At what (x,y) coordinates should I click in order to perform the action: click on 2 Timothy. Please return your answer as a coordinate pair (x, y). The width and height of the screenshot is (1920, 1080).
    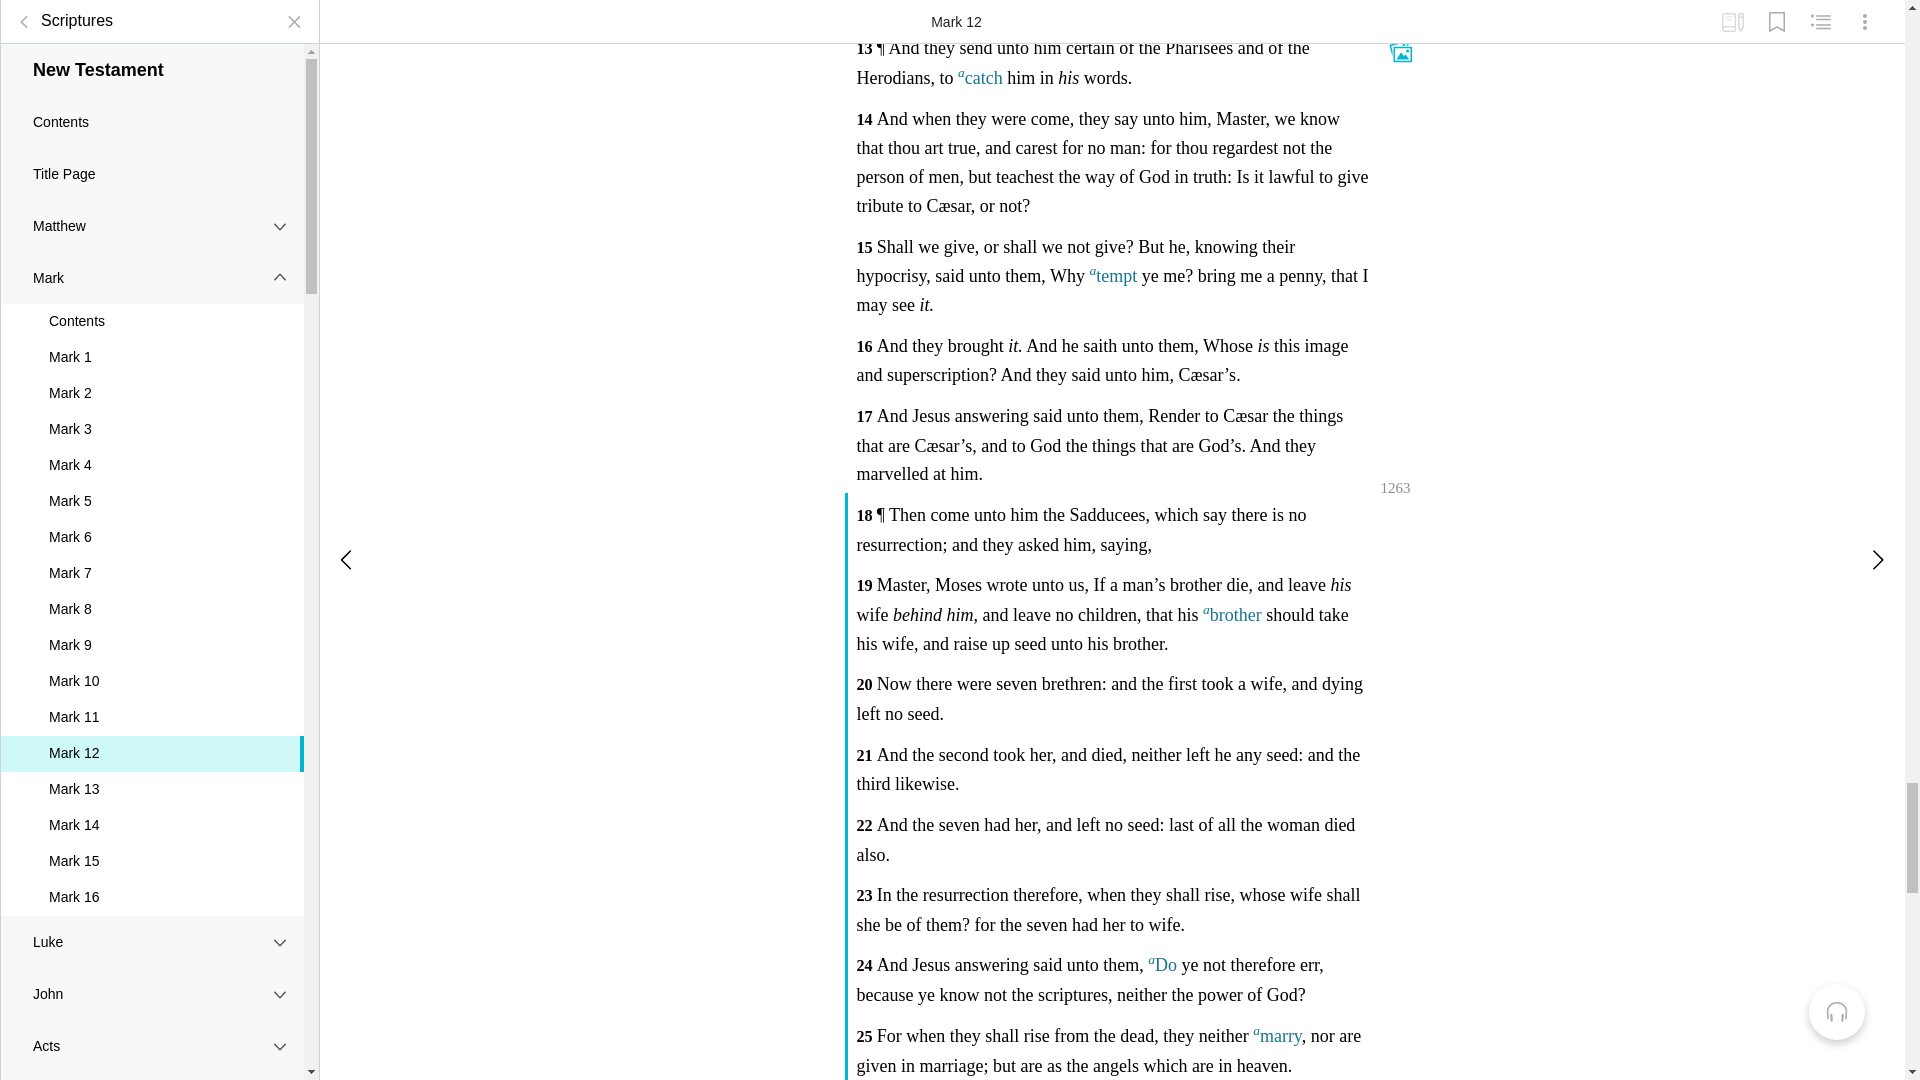
    Looking at the image, I should click on (152, 522).